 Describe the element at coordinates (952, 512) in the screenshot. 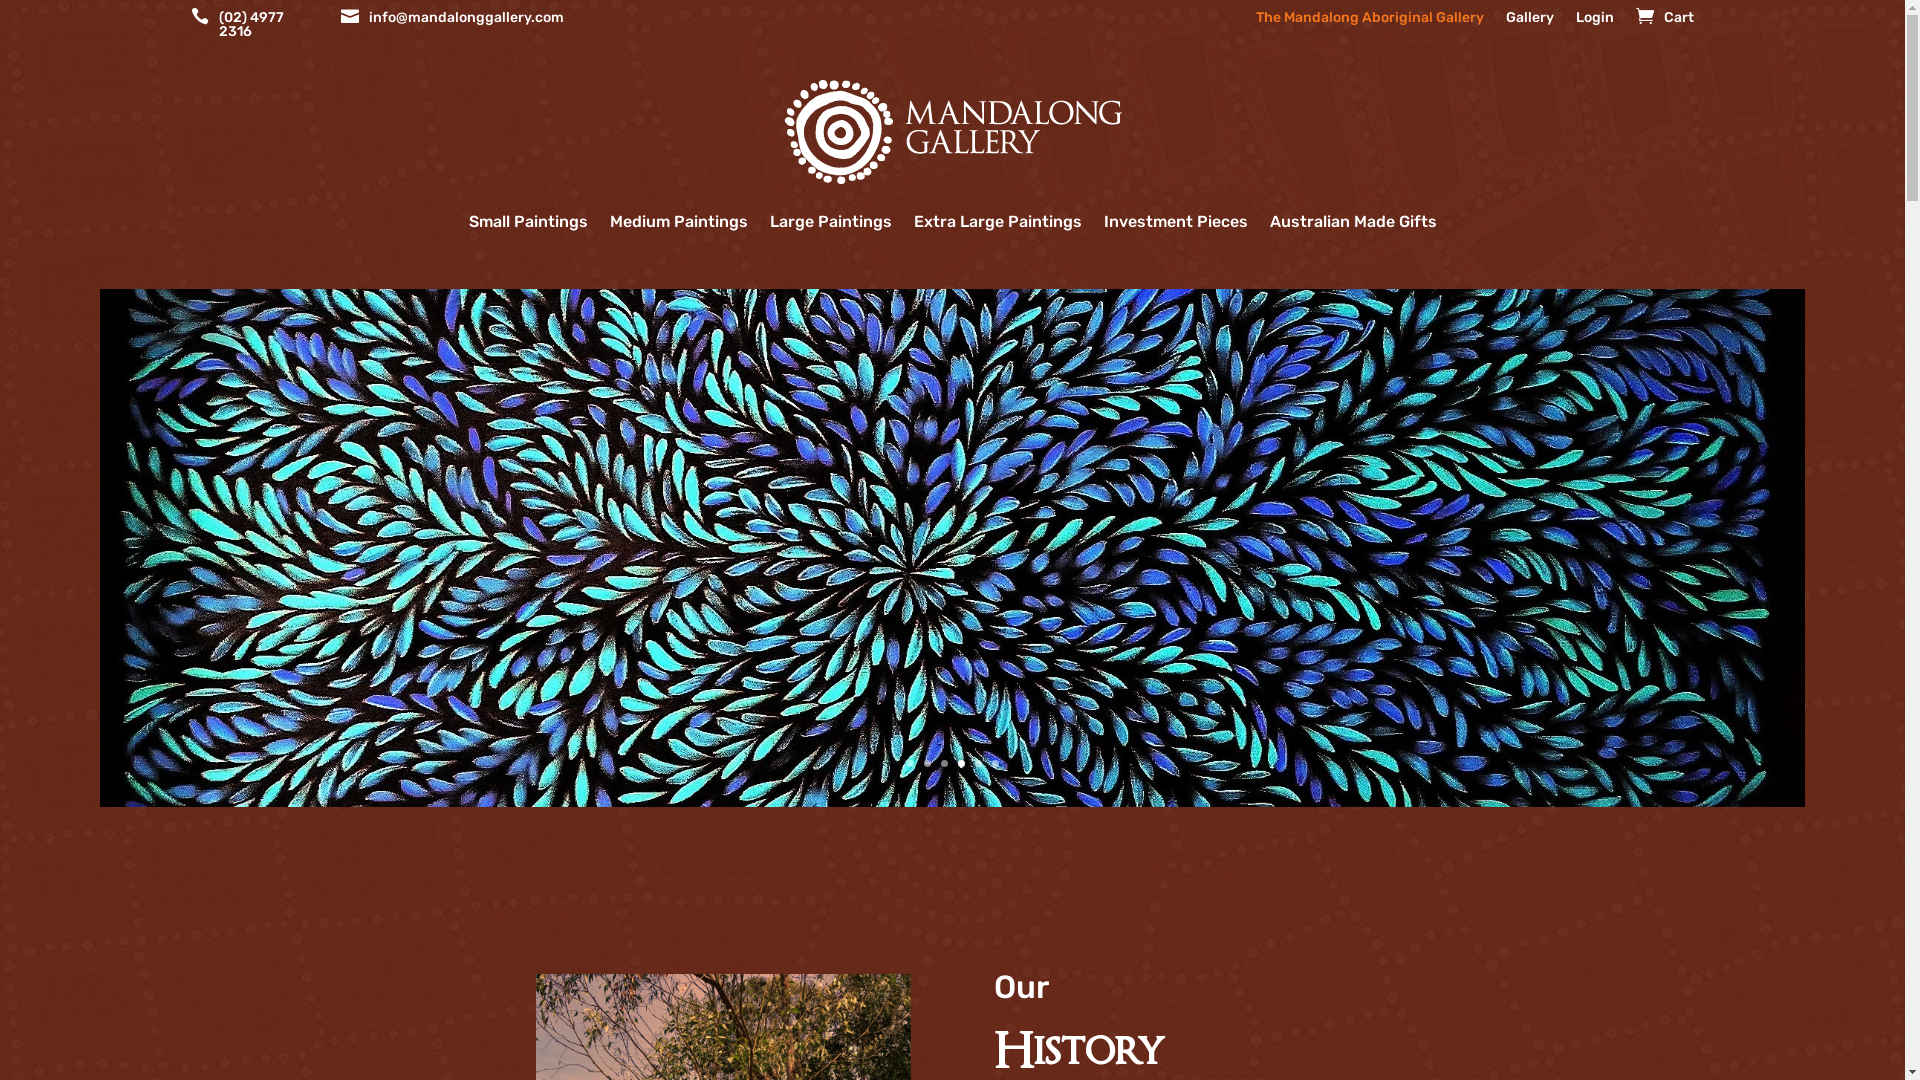

I see `Medium Paintings` at that location.